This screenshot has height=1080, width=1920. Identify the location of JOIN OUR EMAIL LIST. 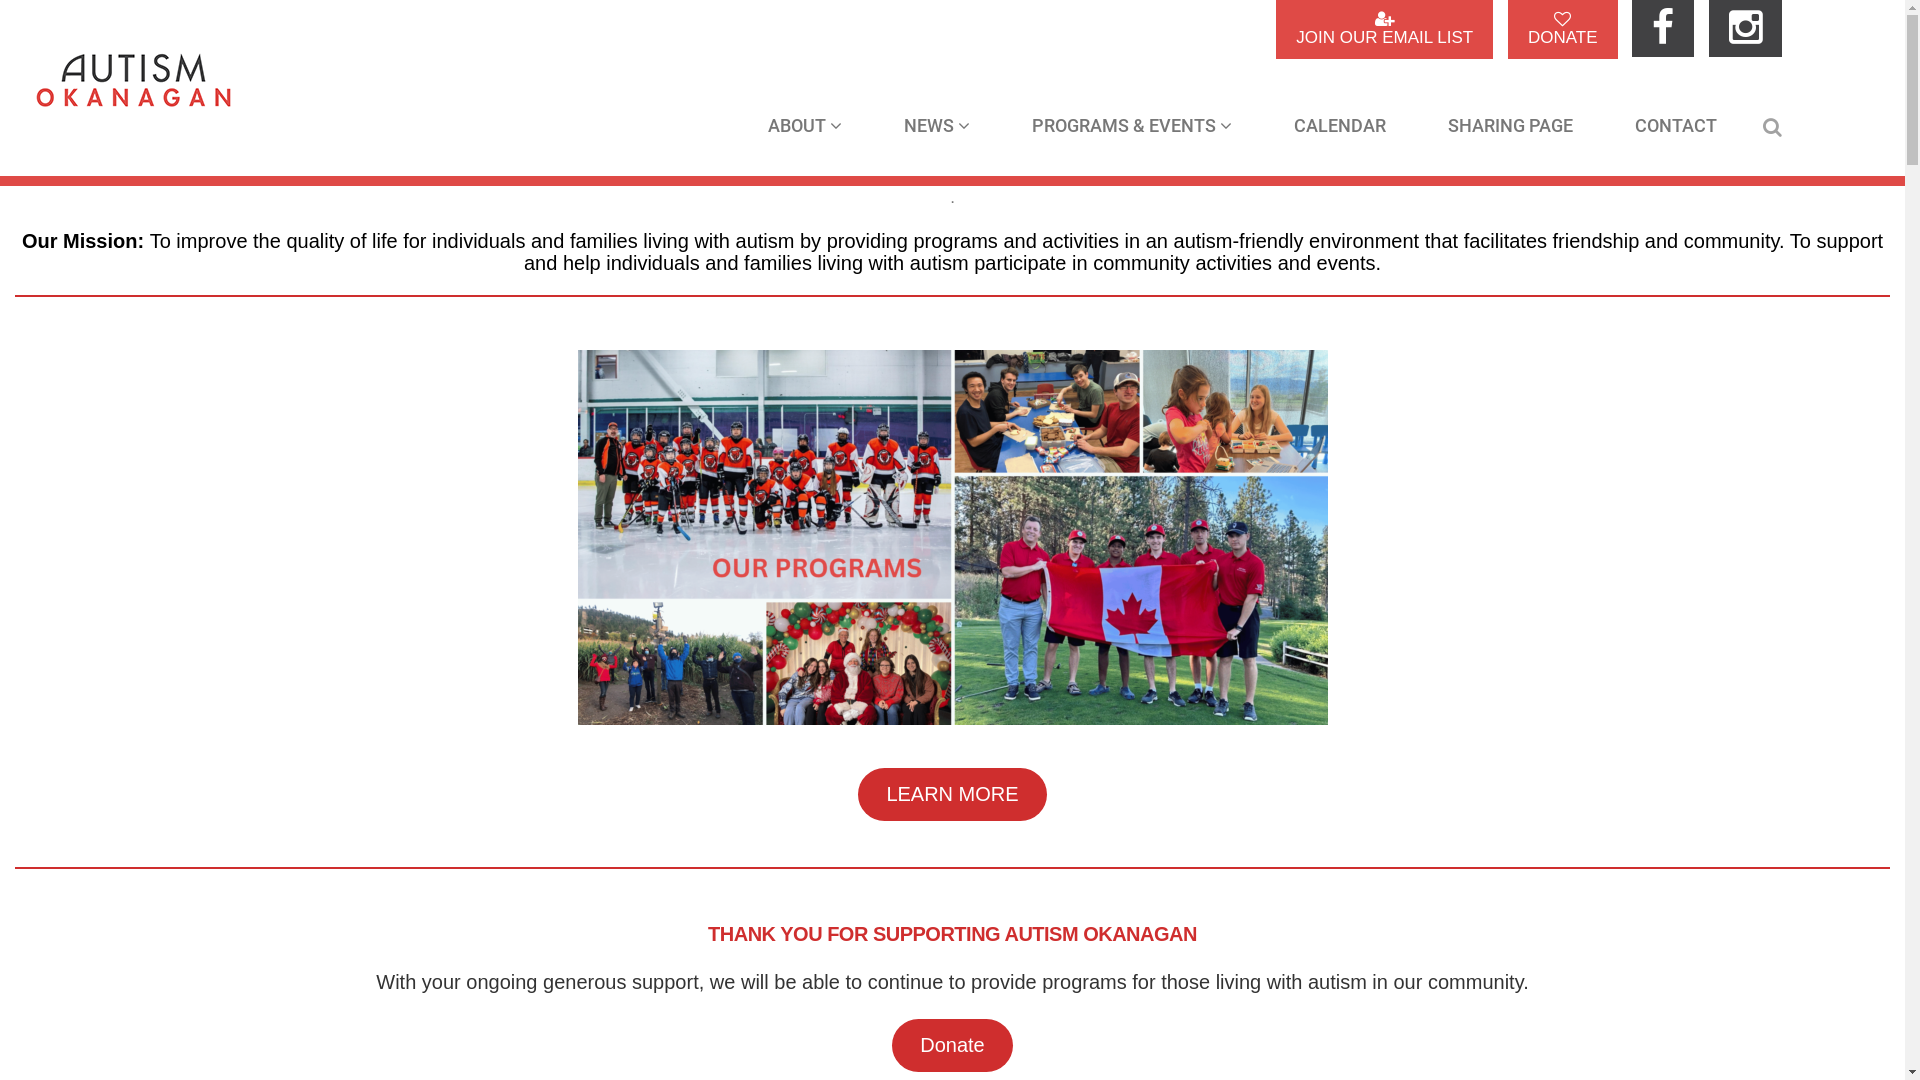
(1384, 30).